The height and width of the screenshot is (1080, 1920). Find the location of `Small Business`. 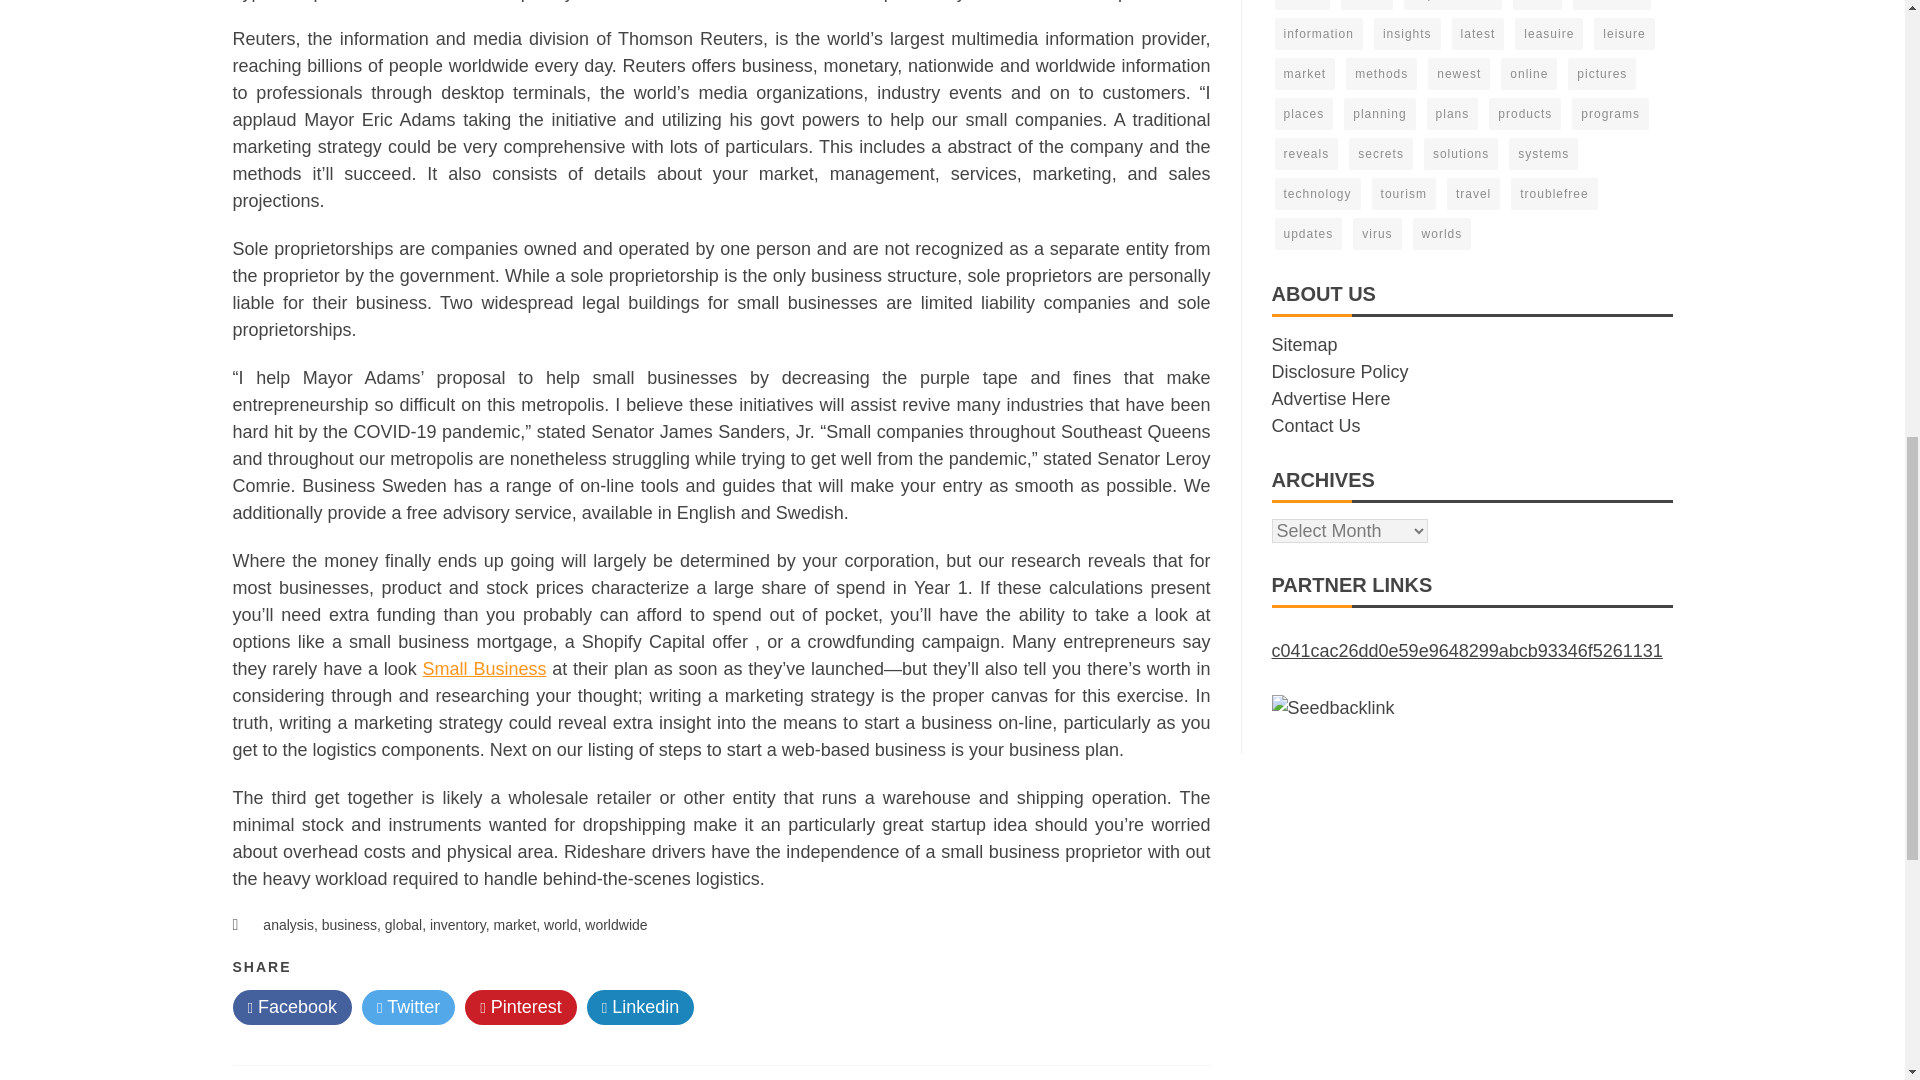

Small Business is located at coordinates (484, 668).